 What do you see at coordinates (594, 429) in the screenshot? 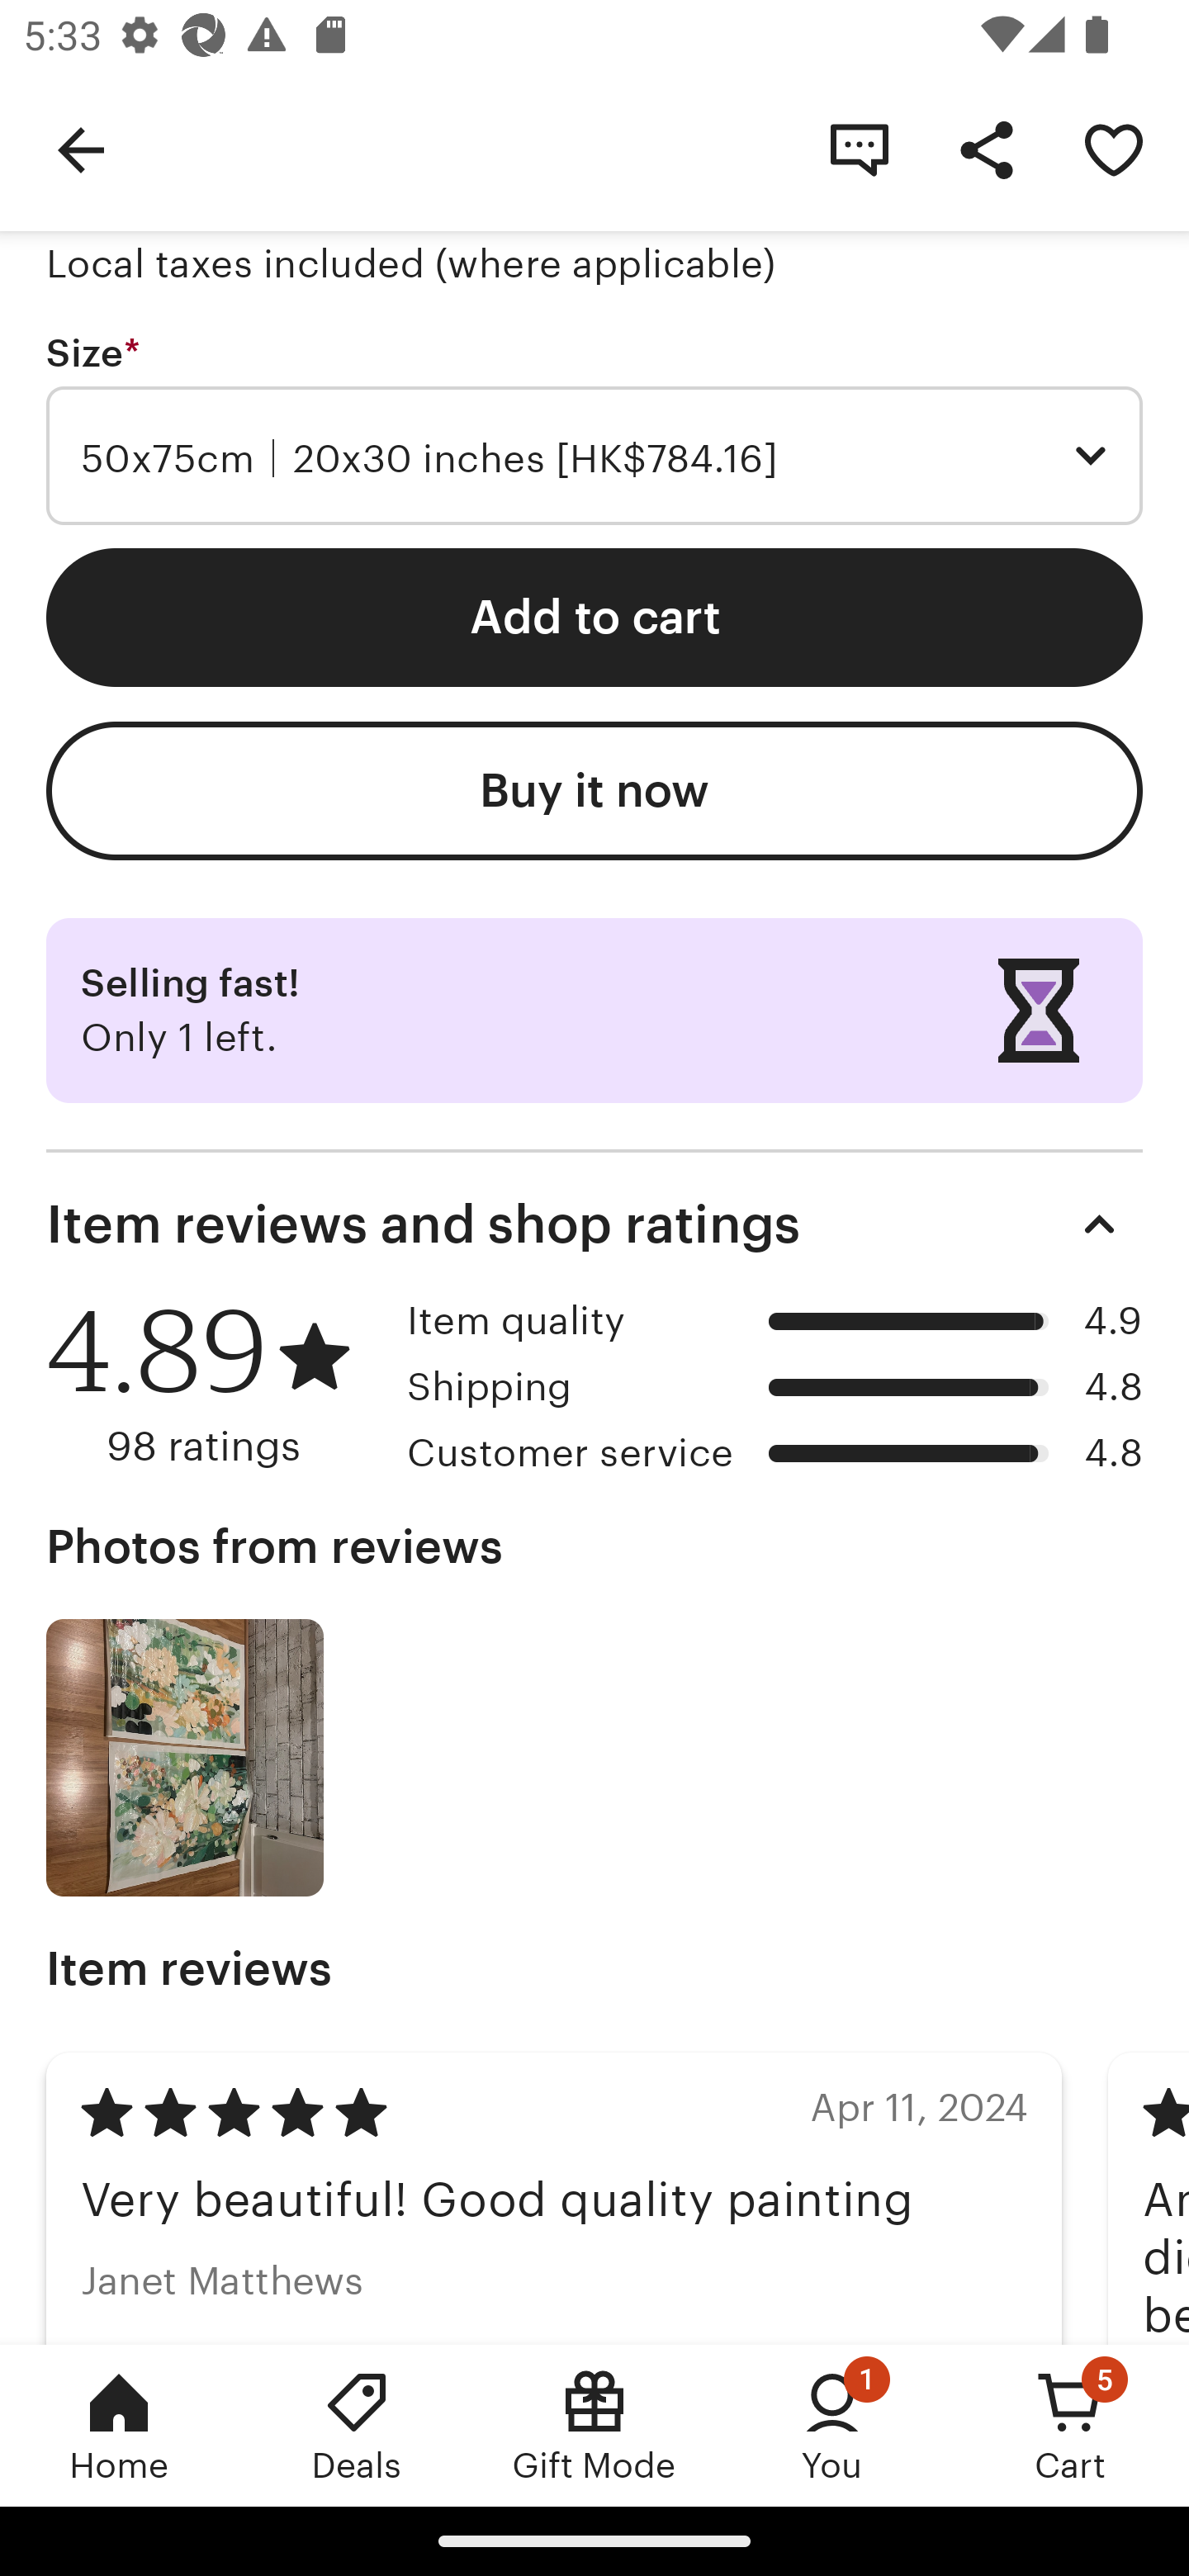
I see `Size * Required 50x75cm｜20x30 inches [HK$784.16]` at bounding box center [594, 429].